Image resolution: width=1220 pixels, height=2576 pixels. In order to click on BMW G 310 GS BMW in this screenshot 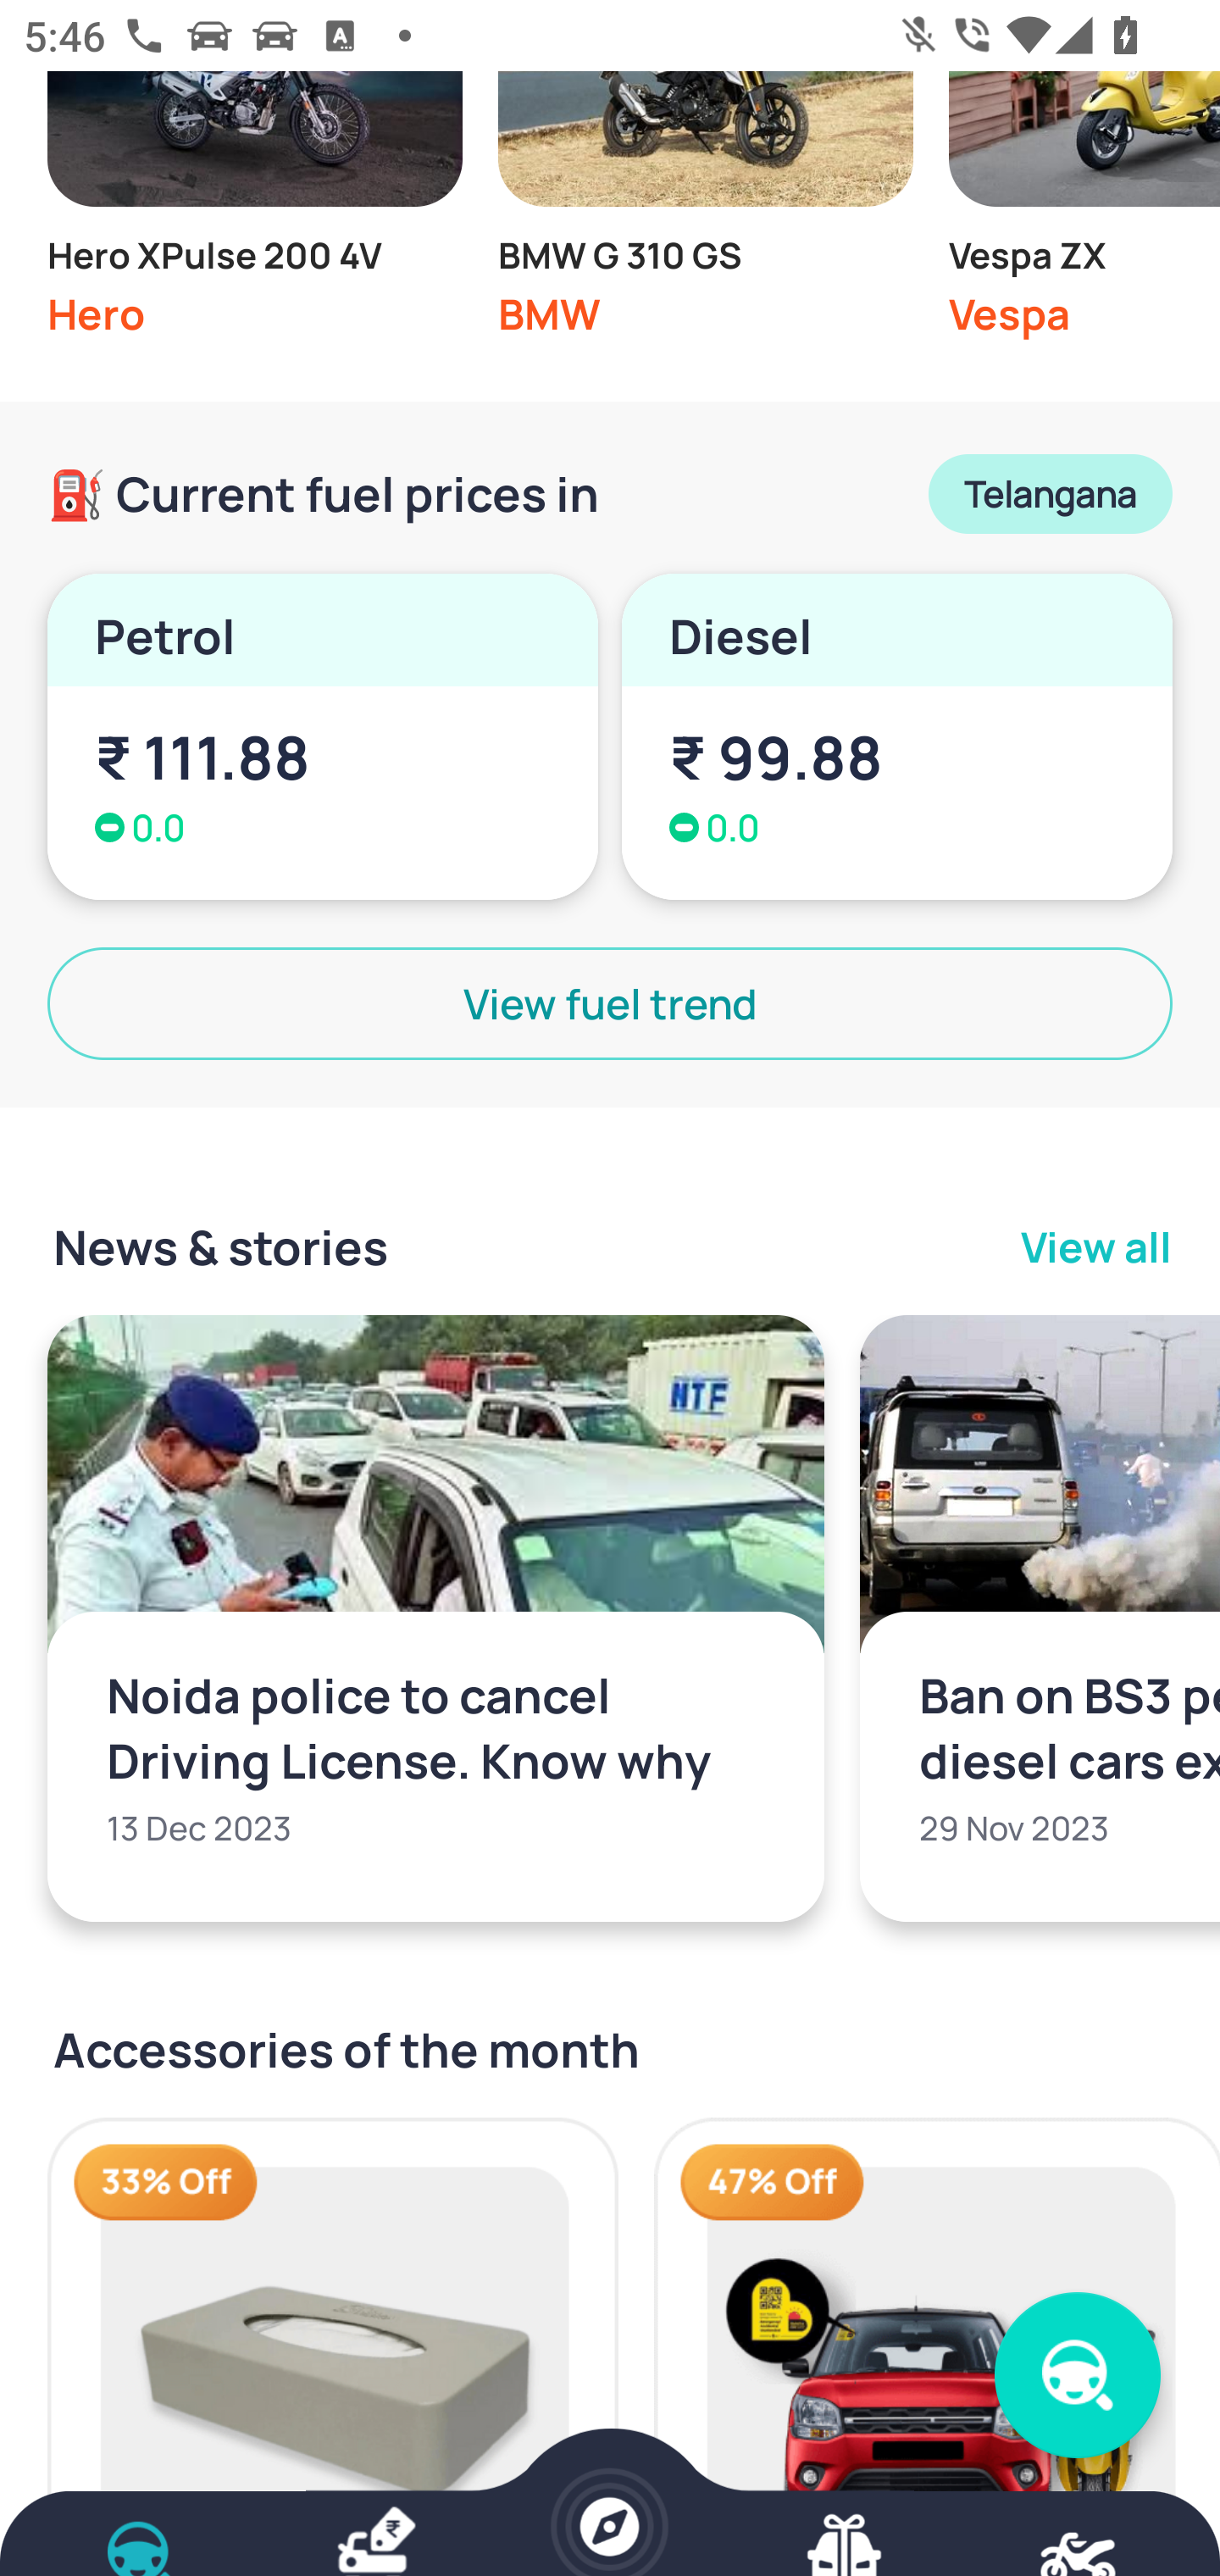, I will do `click(705, 214)`.